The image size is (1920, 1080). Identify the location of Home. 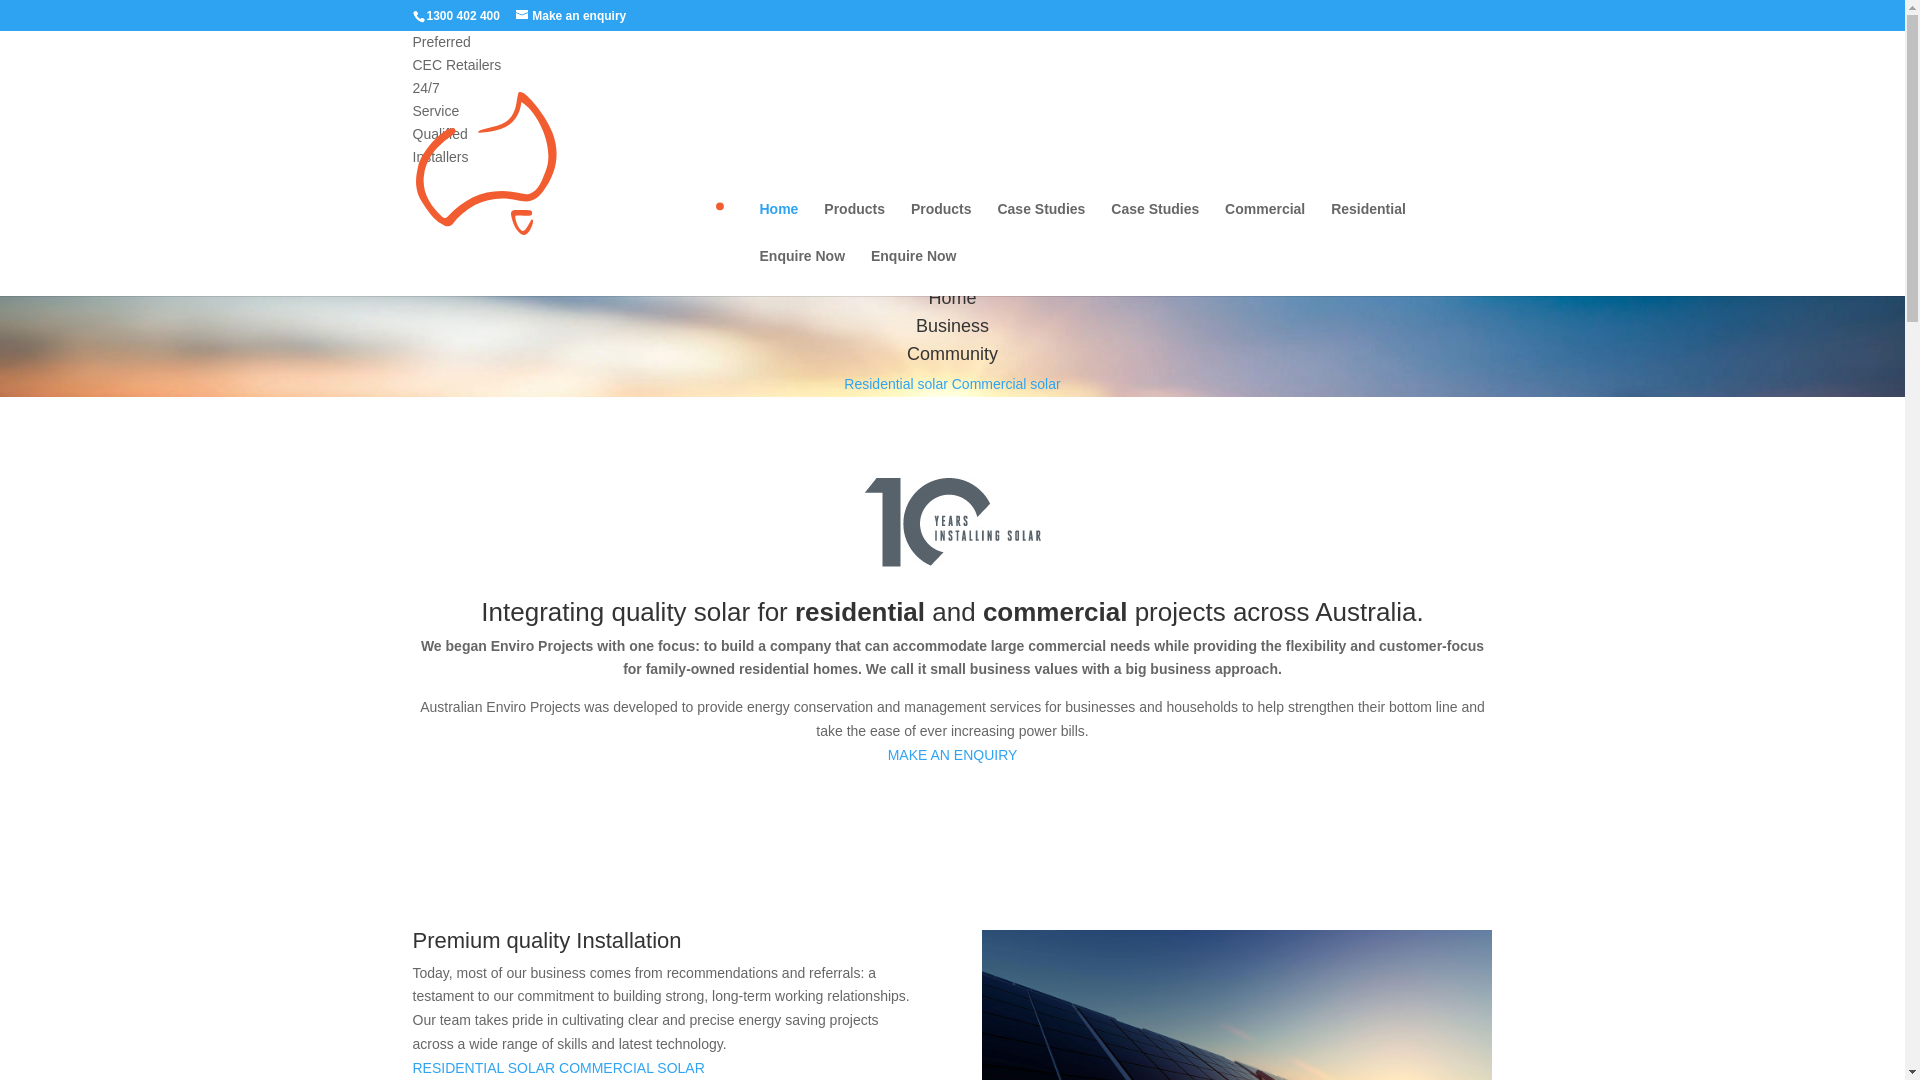
(780, 226).